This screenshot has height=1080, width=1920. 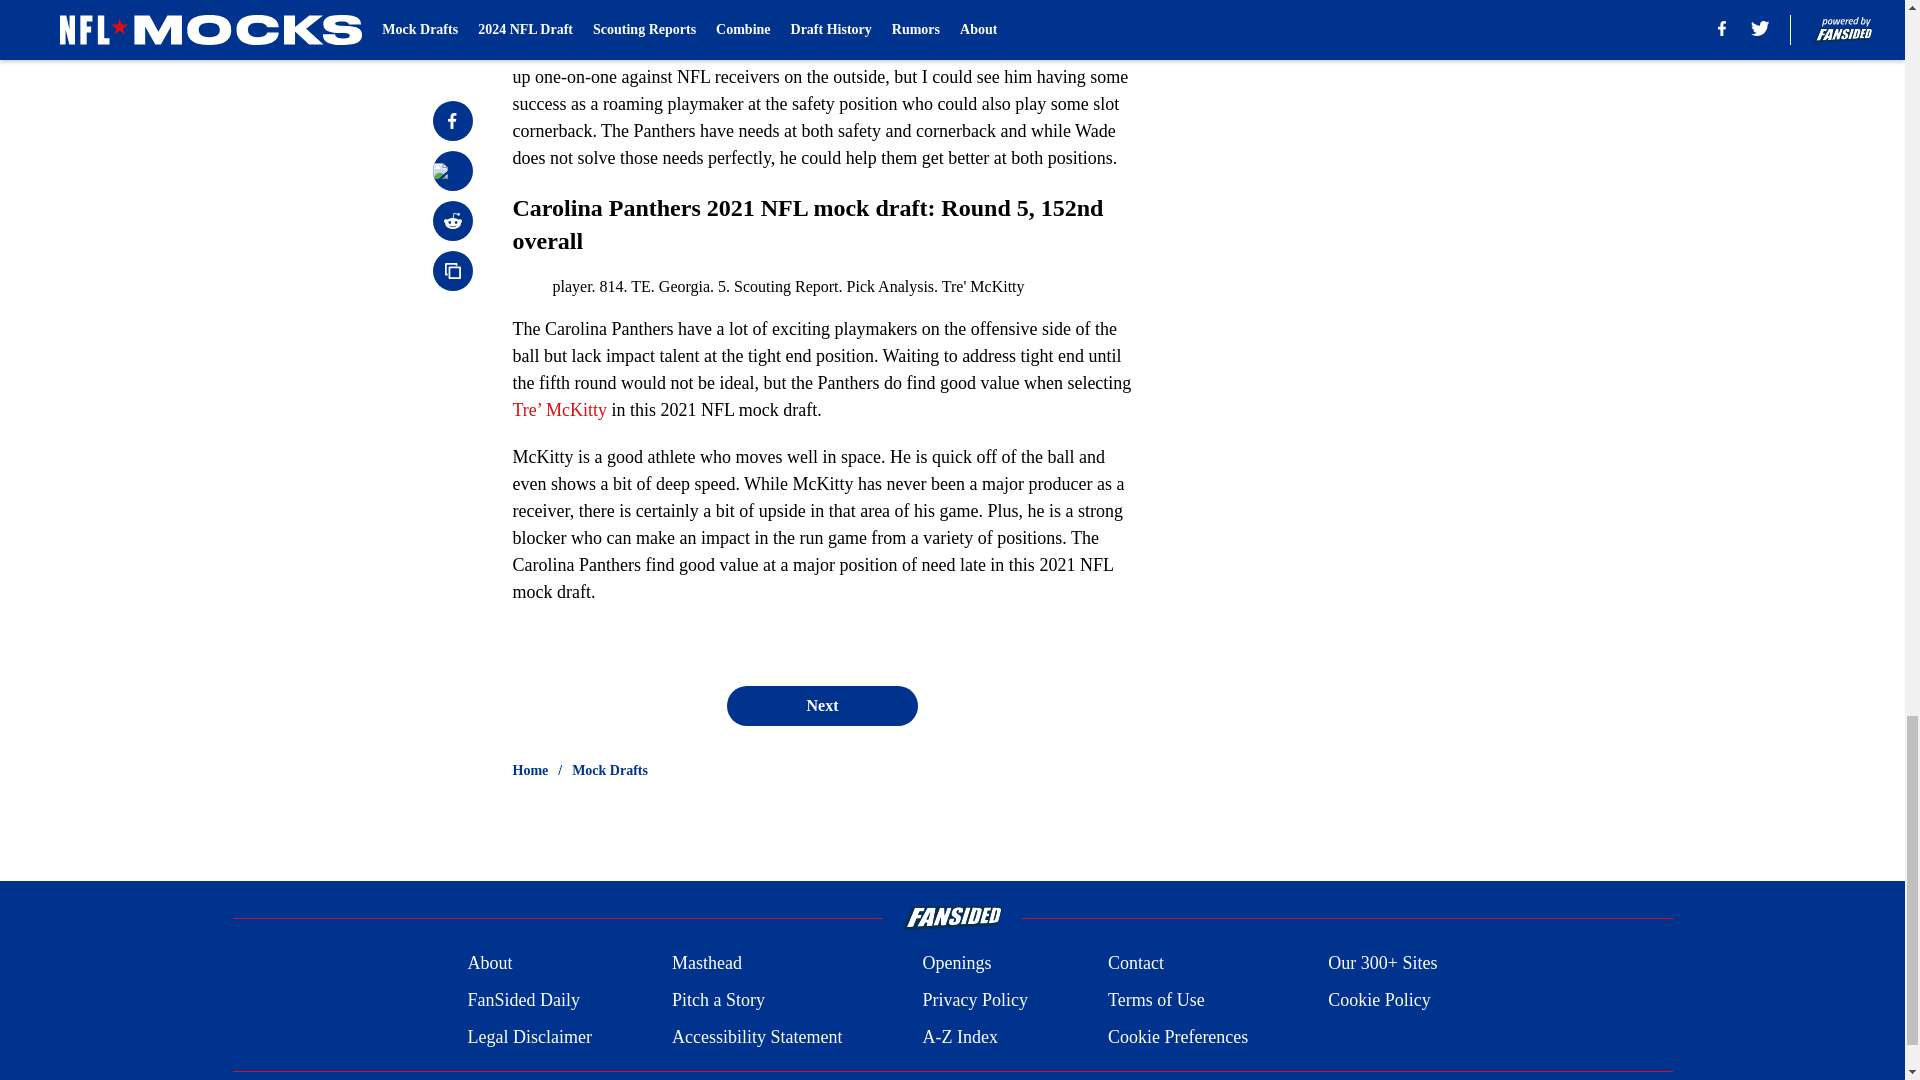 What do you see at coordinates (958, 1036) in the screenshot?
I see `A-Z Index` at bounding box center [958, 1036].